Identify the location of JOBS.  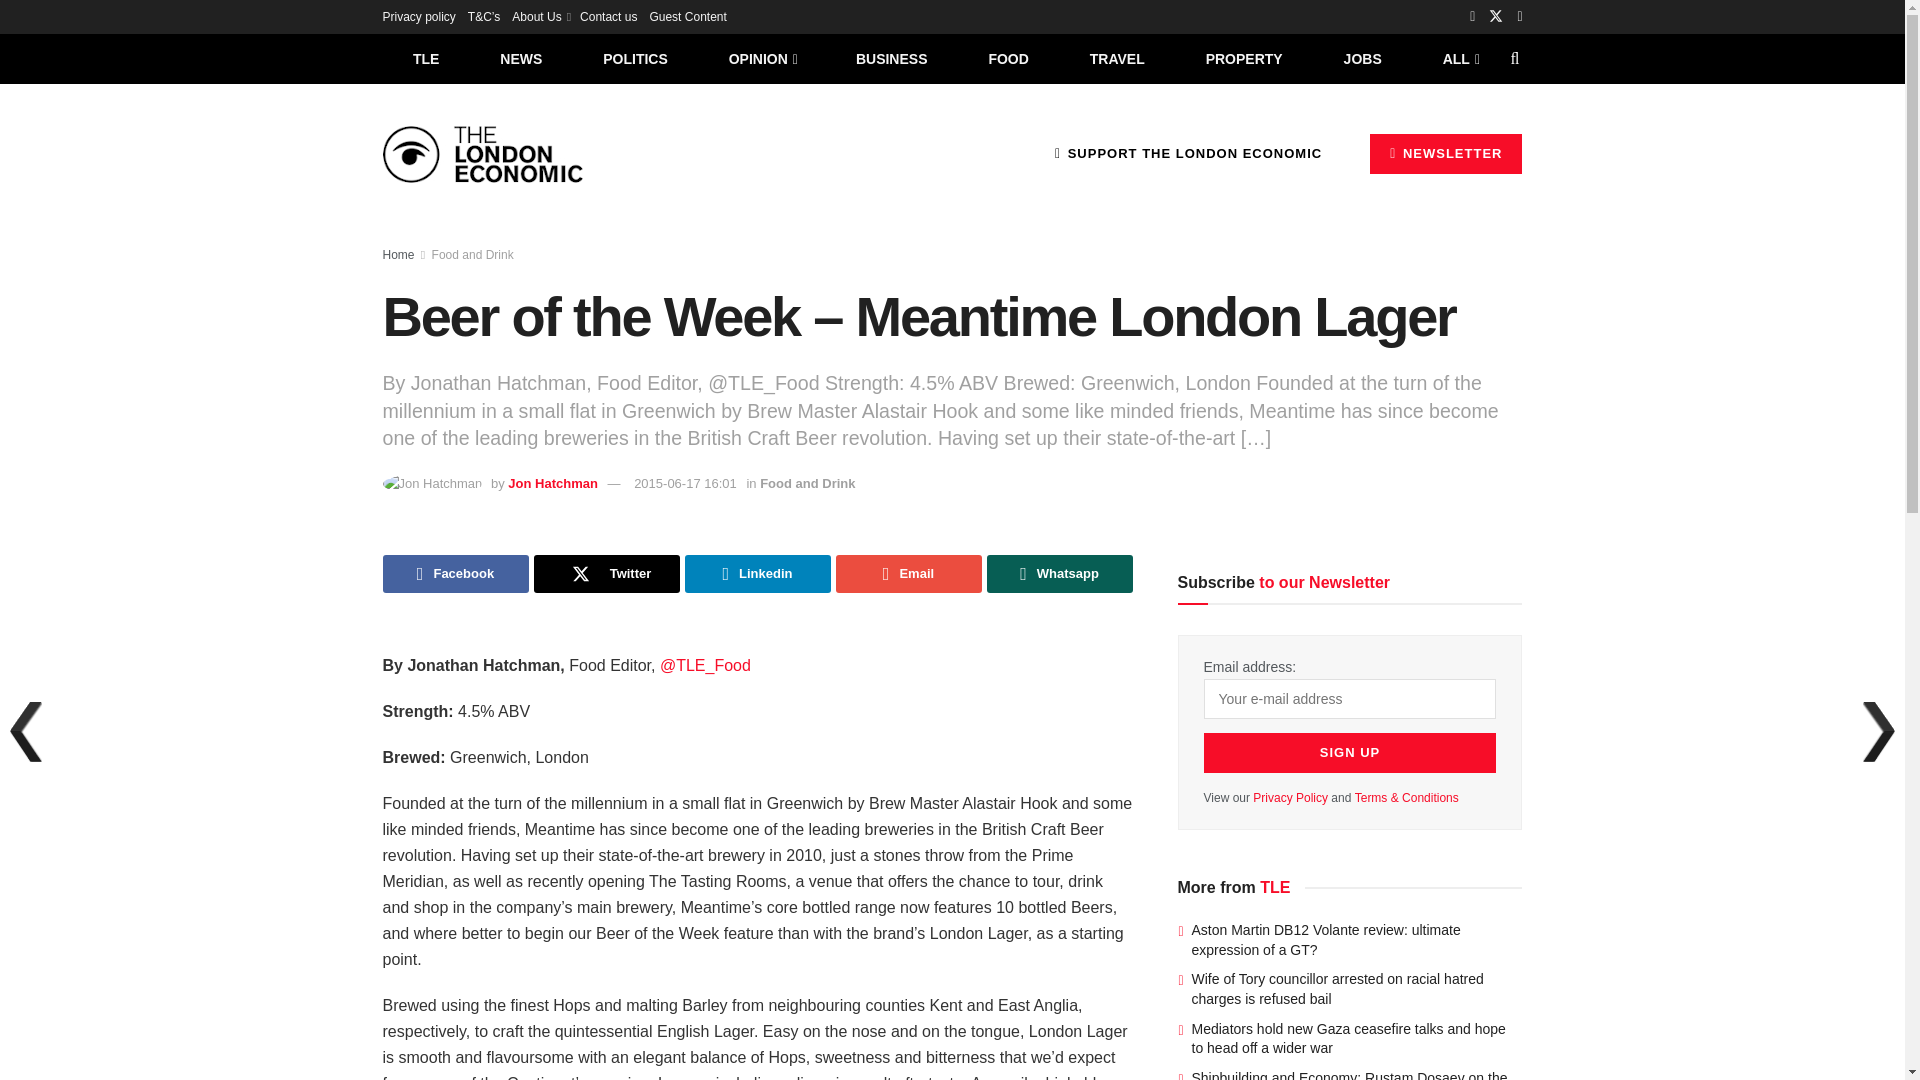
(1362, 58).